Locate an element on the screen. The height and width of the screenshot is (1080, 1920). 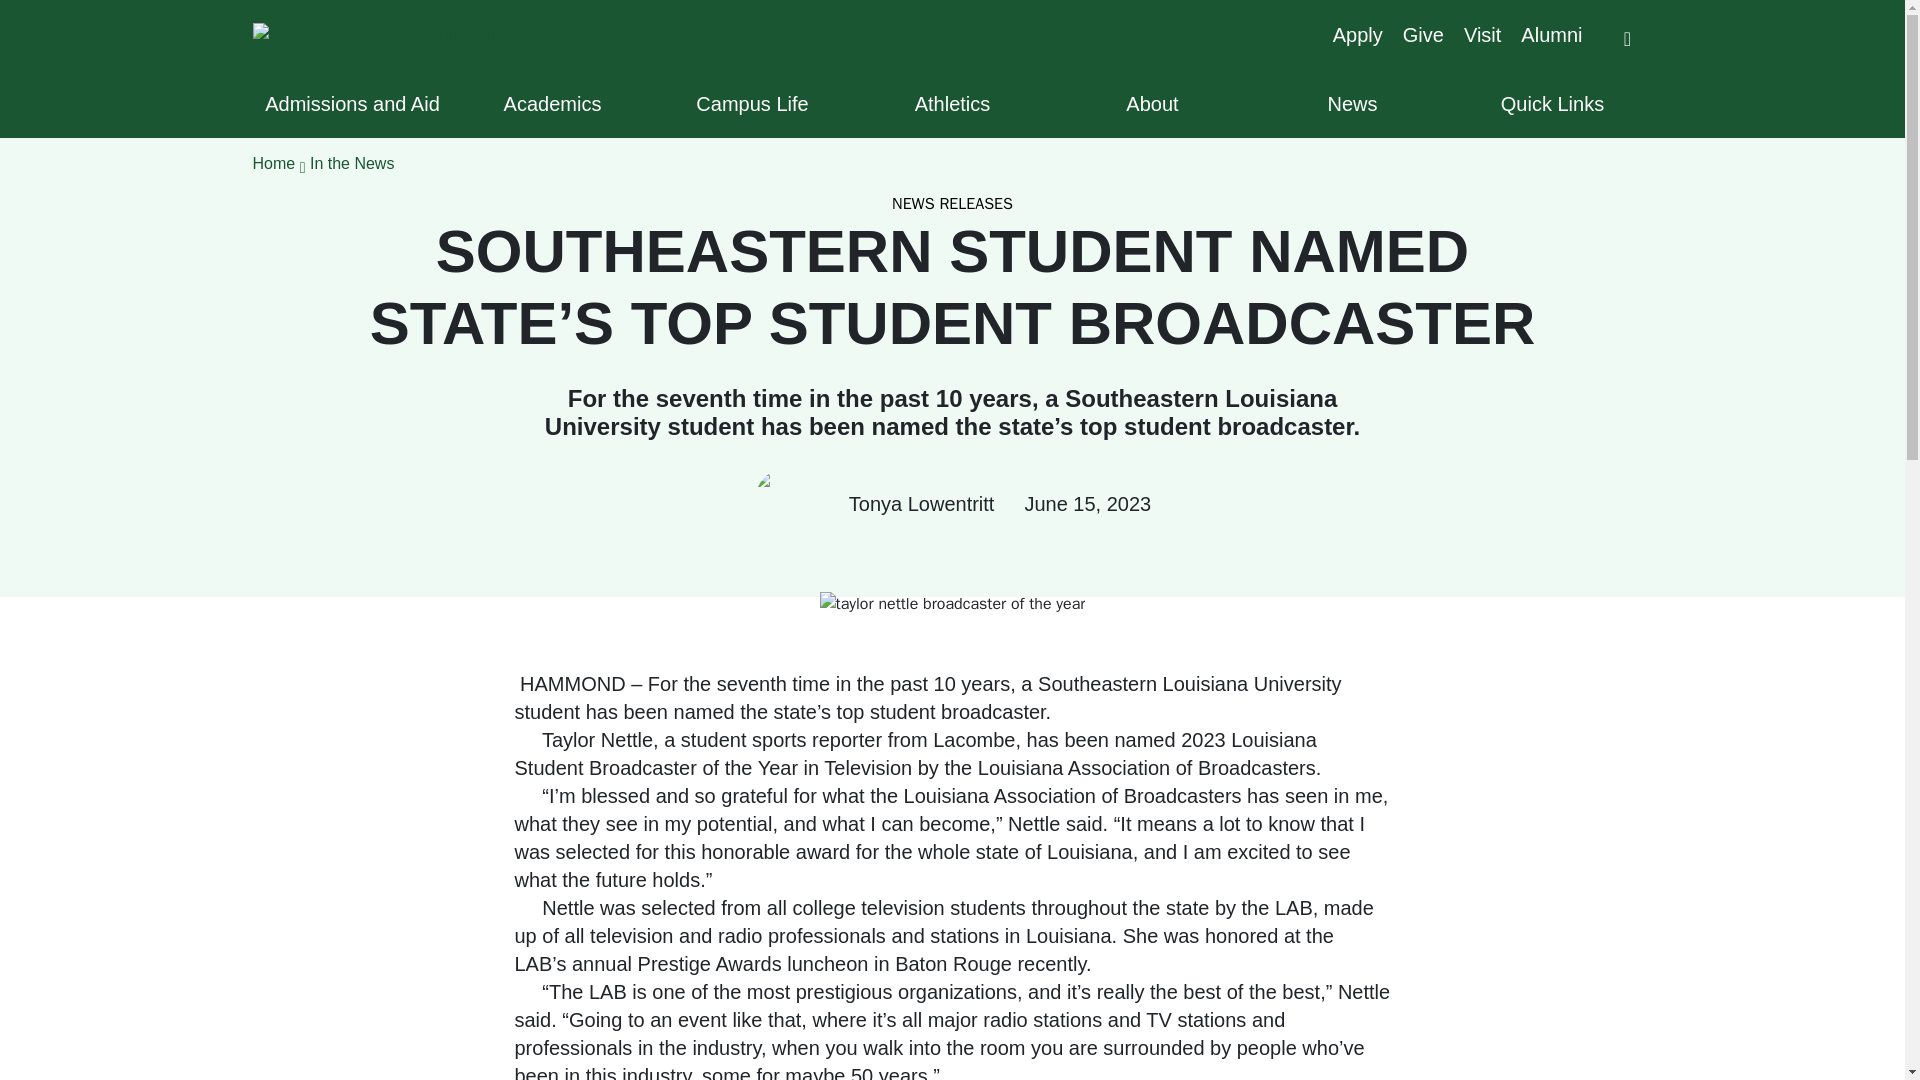
Apply is located at coordinates (1357, 34).